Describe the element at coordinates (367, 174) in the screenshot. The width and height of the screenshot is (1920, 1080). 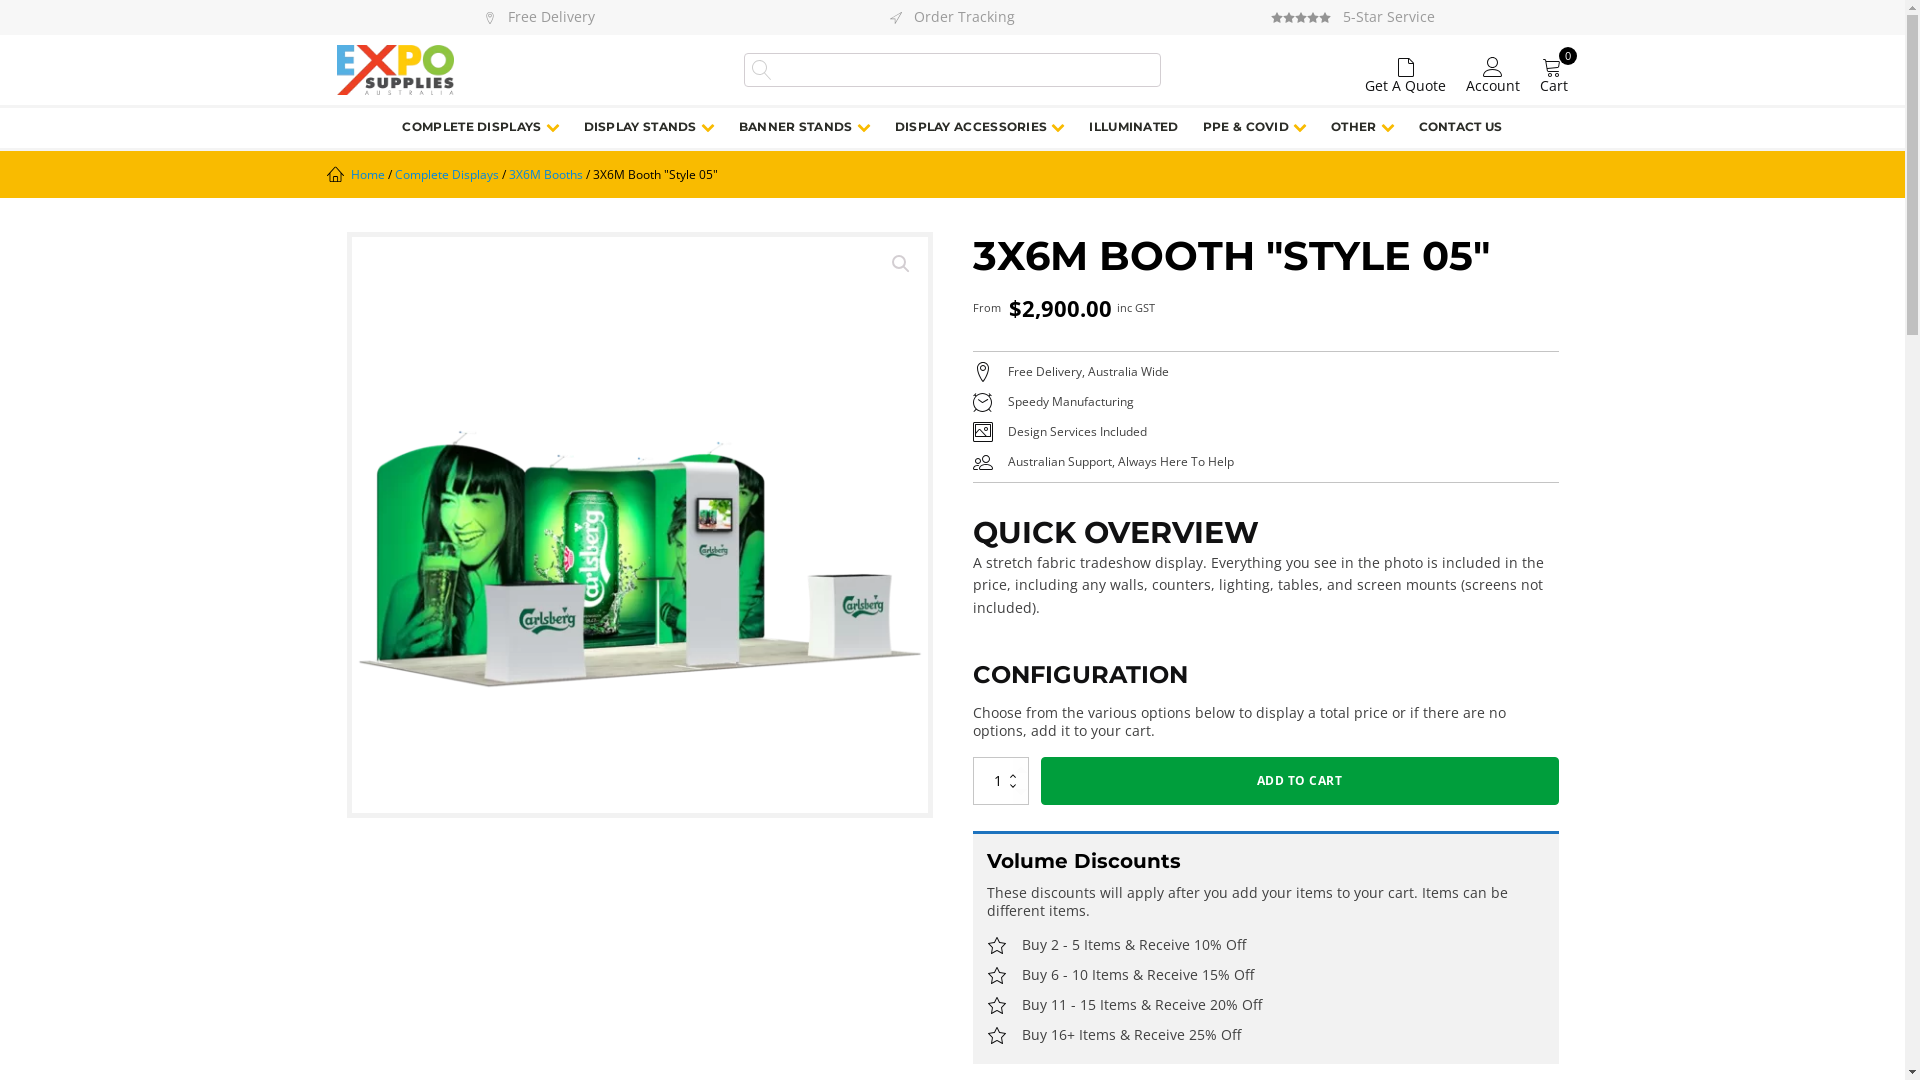
I see `Home` at that location.